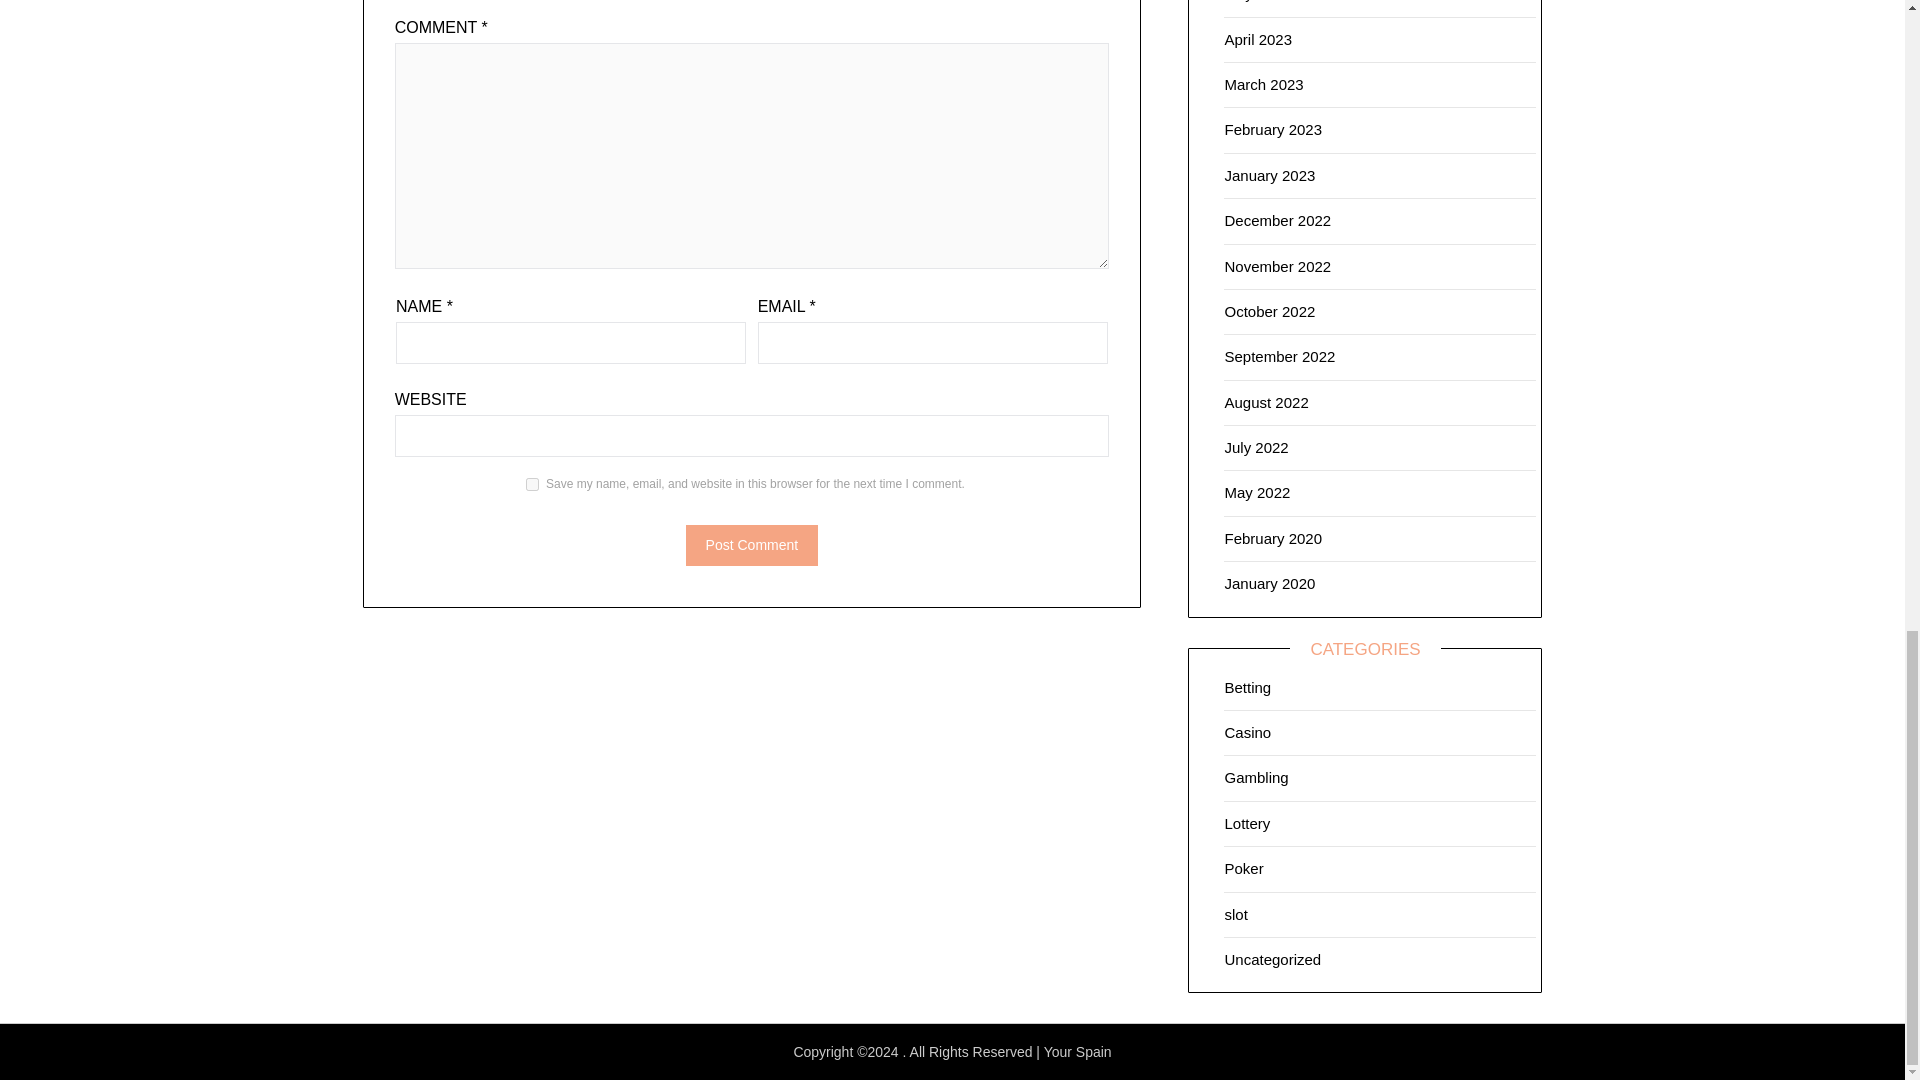  Describe the element at coordinates (1270, 311) in the screenshot. I see `October 2022` at that location.